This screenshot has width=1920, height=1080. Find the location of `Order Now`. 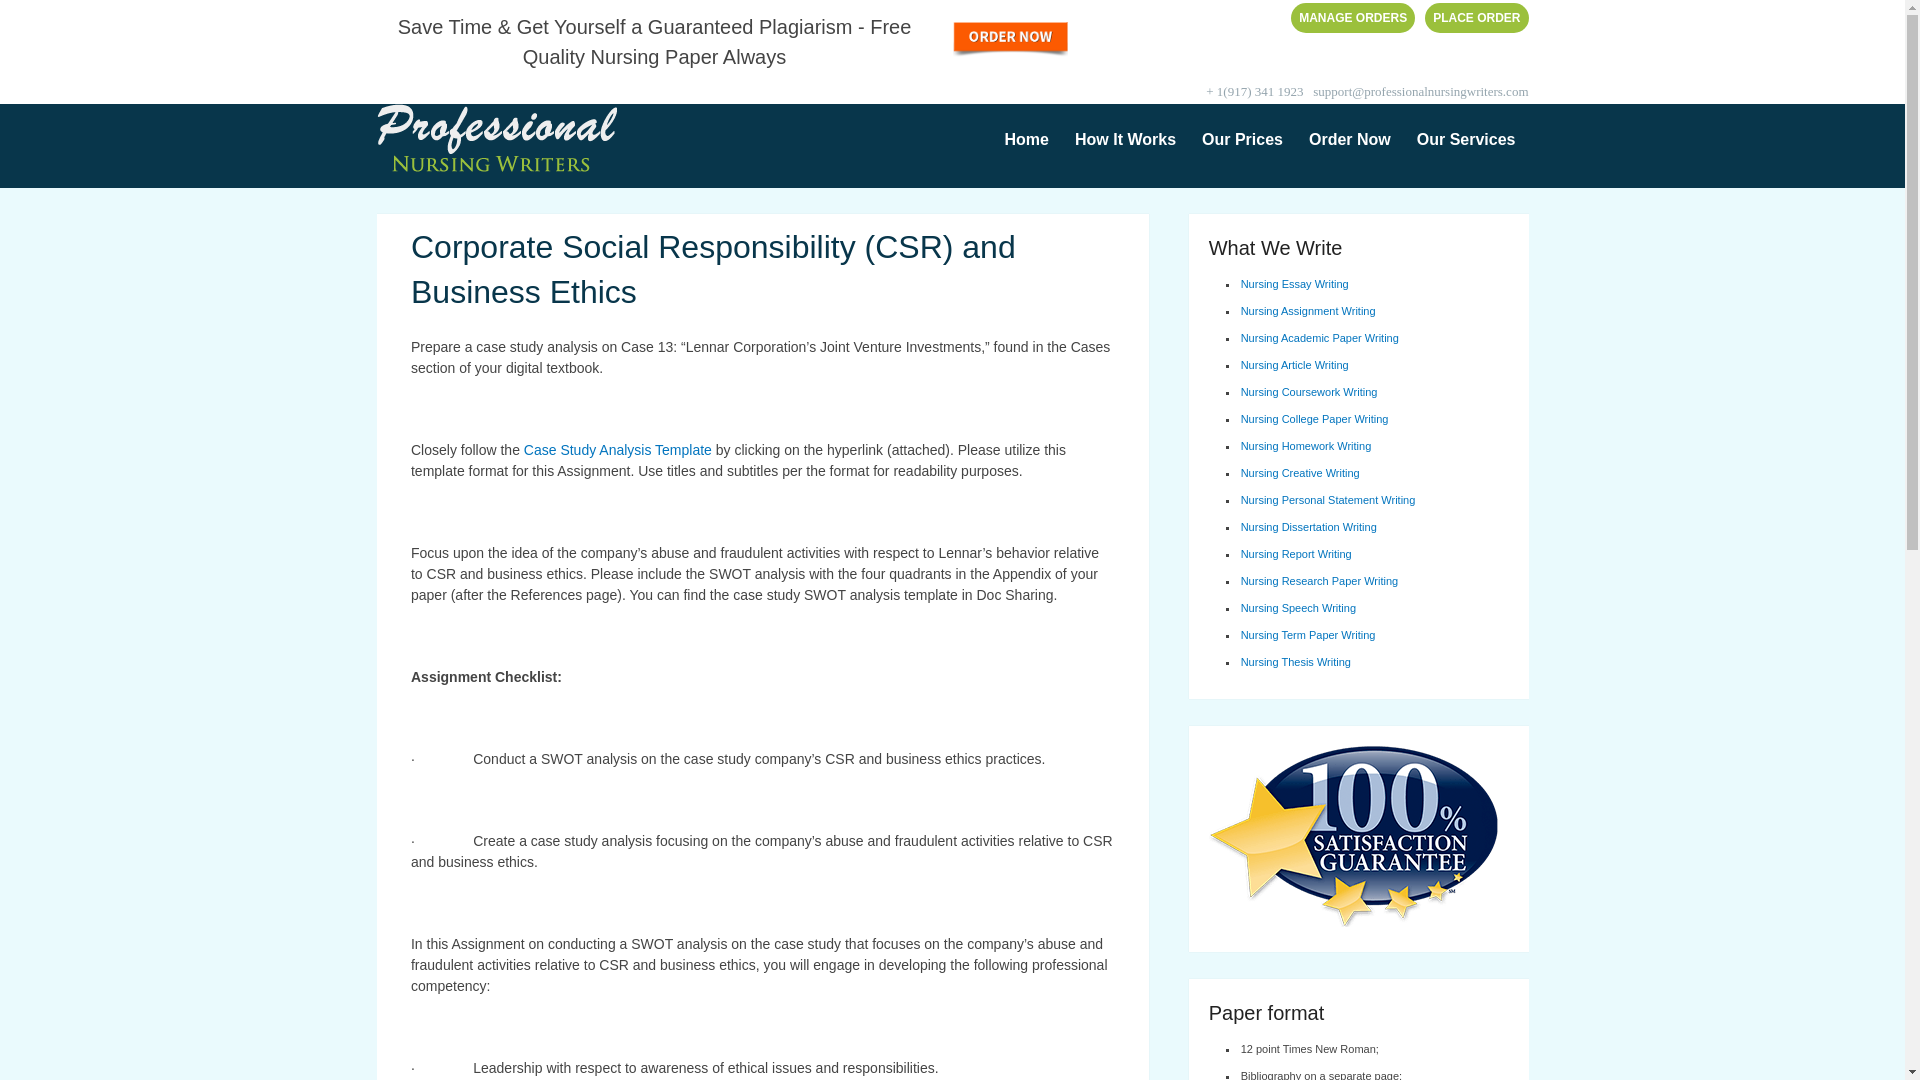

Order Now is located at coordinates (1350, 140).